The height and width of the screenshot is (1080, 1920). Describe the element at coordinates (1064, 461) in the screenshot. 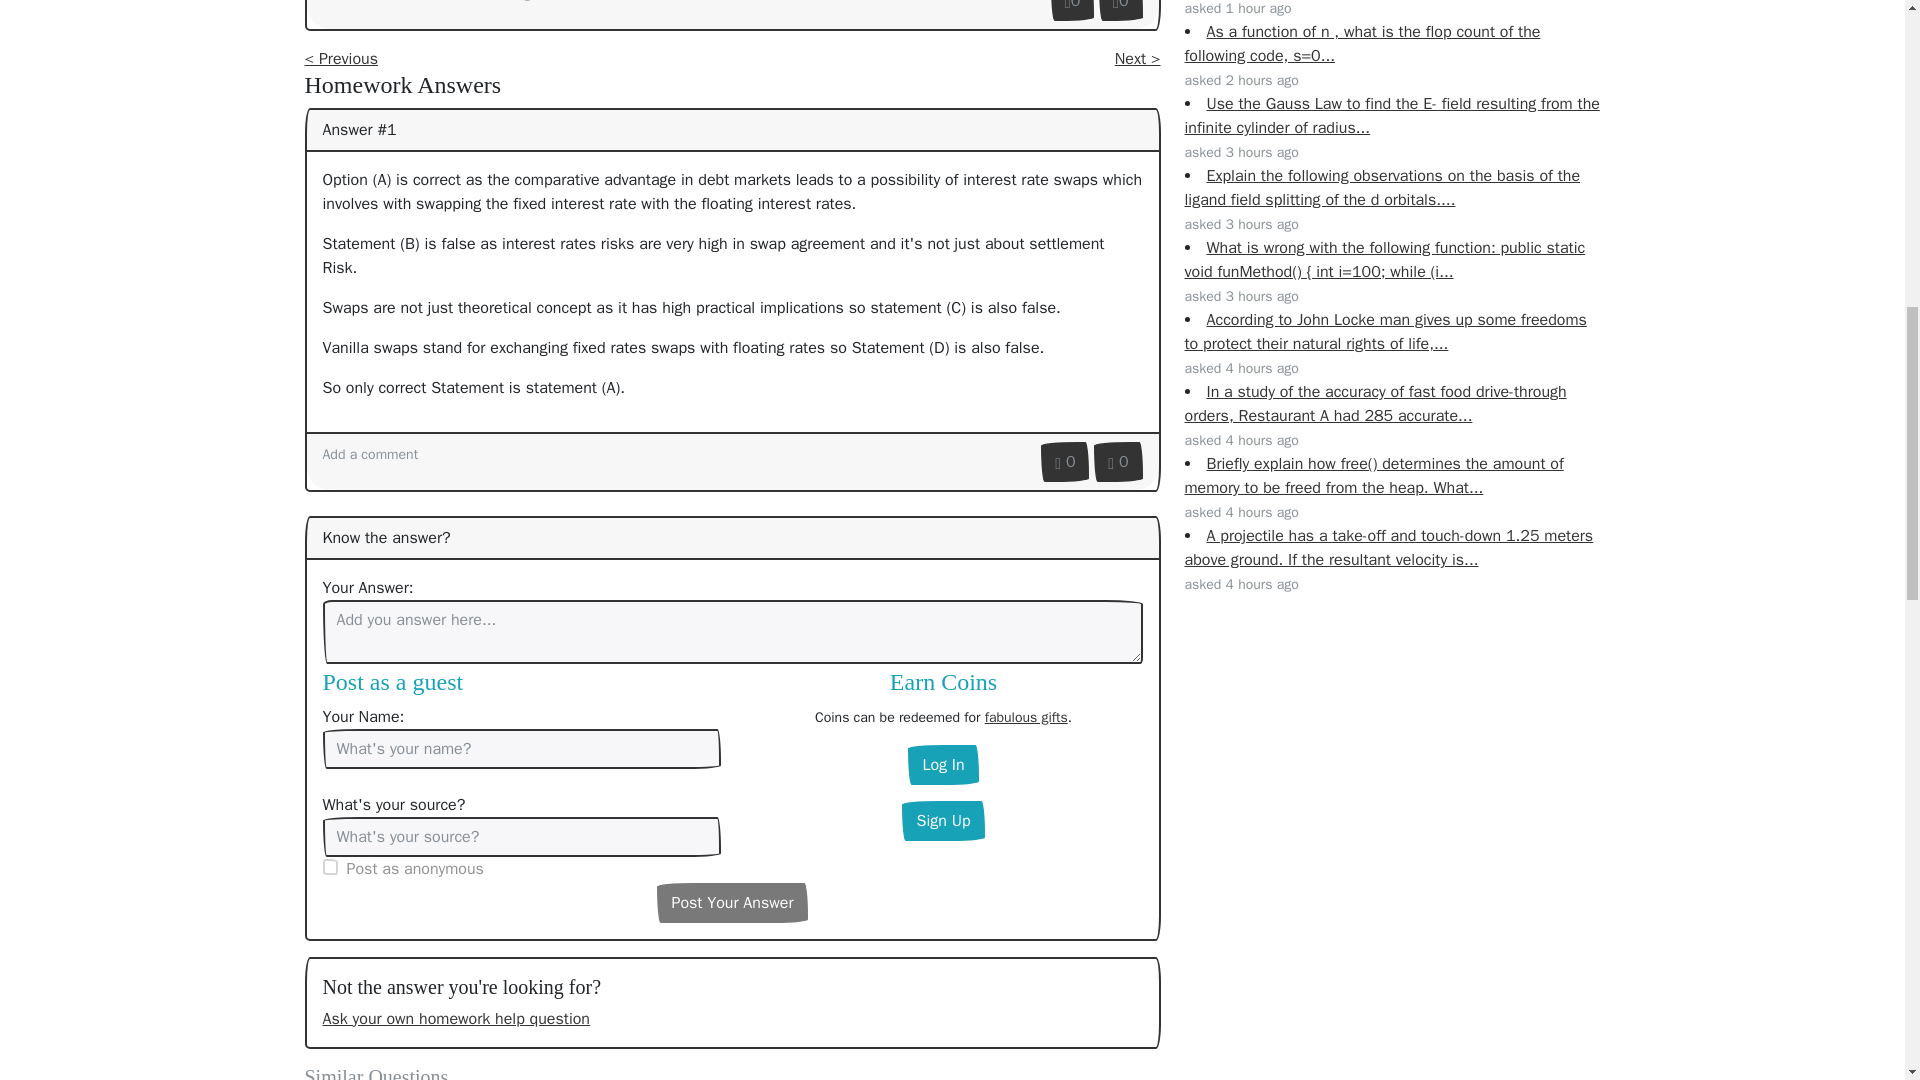

I see `0` at that location.